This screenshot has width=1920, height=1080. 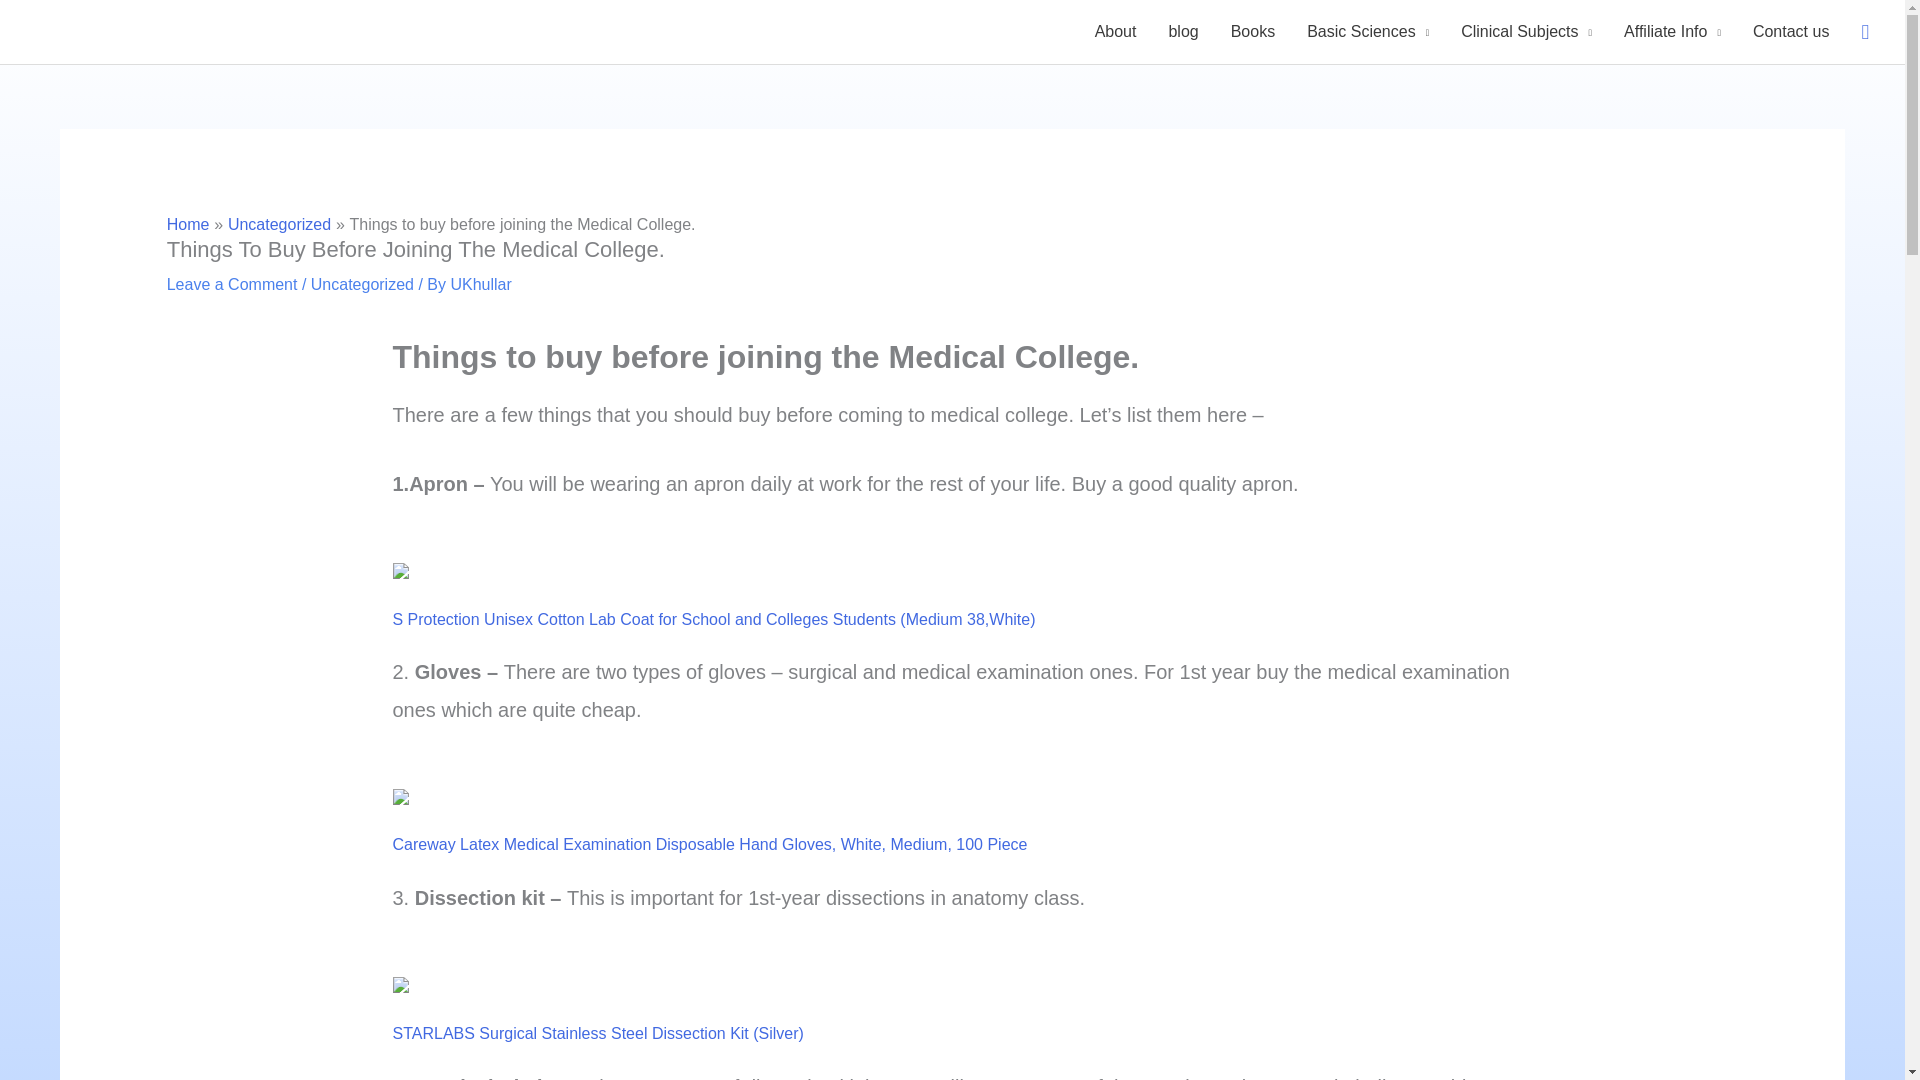 What do you see at coordinates (232, 284) in the screenshot?
I see `Leave a Comment` at bounding box center [232, 284].